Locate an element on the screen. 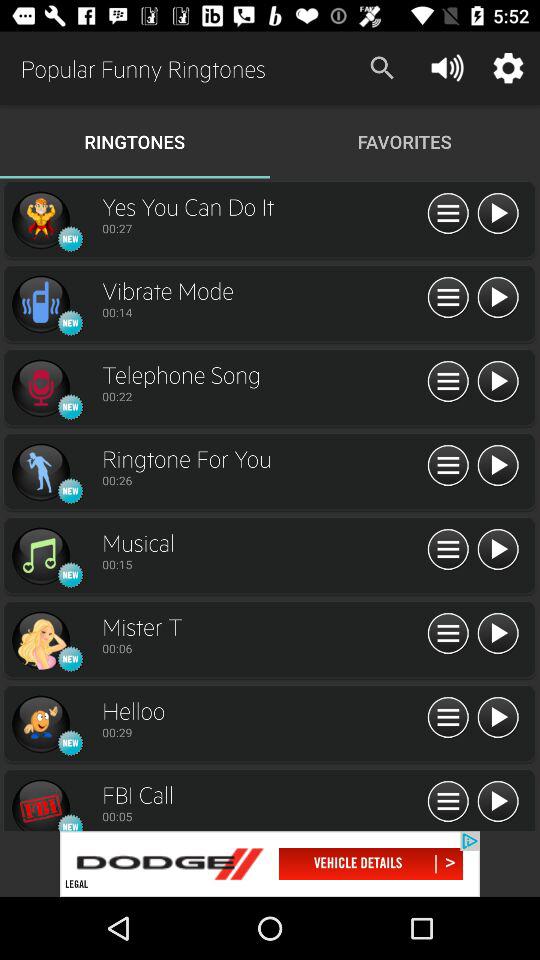 The image size is (540, 960). play song is located at coordinates (498, 718).